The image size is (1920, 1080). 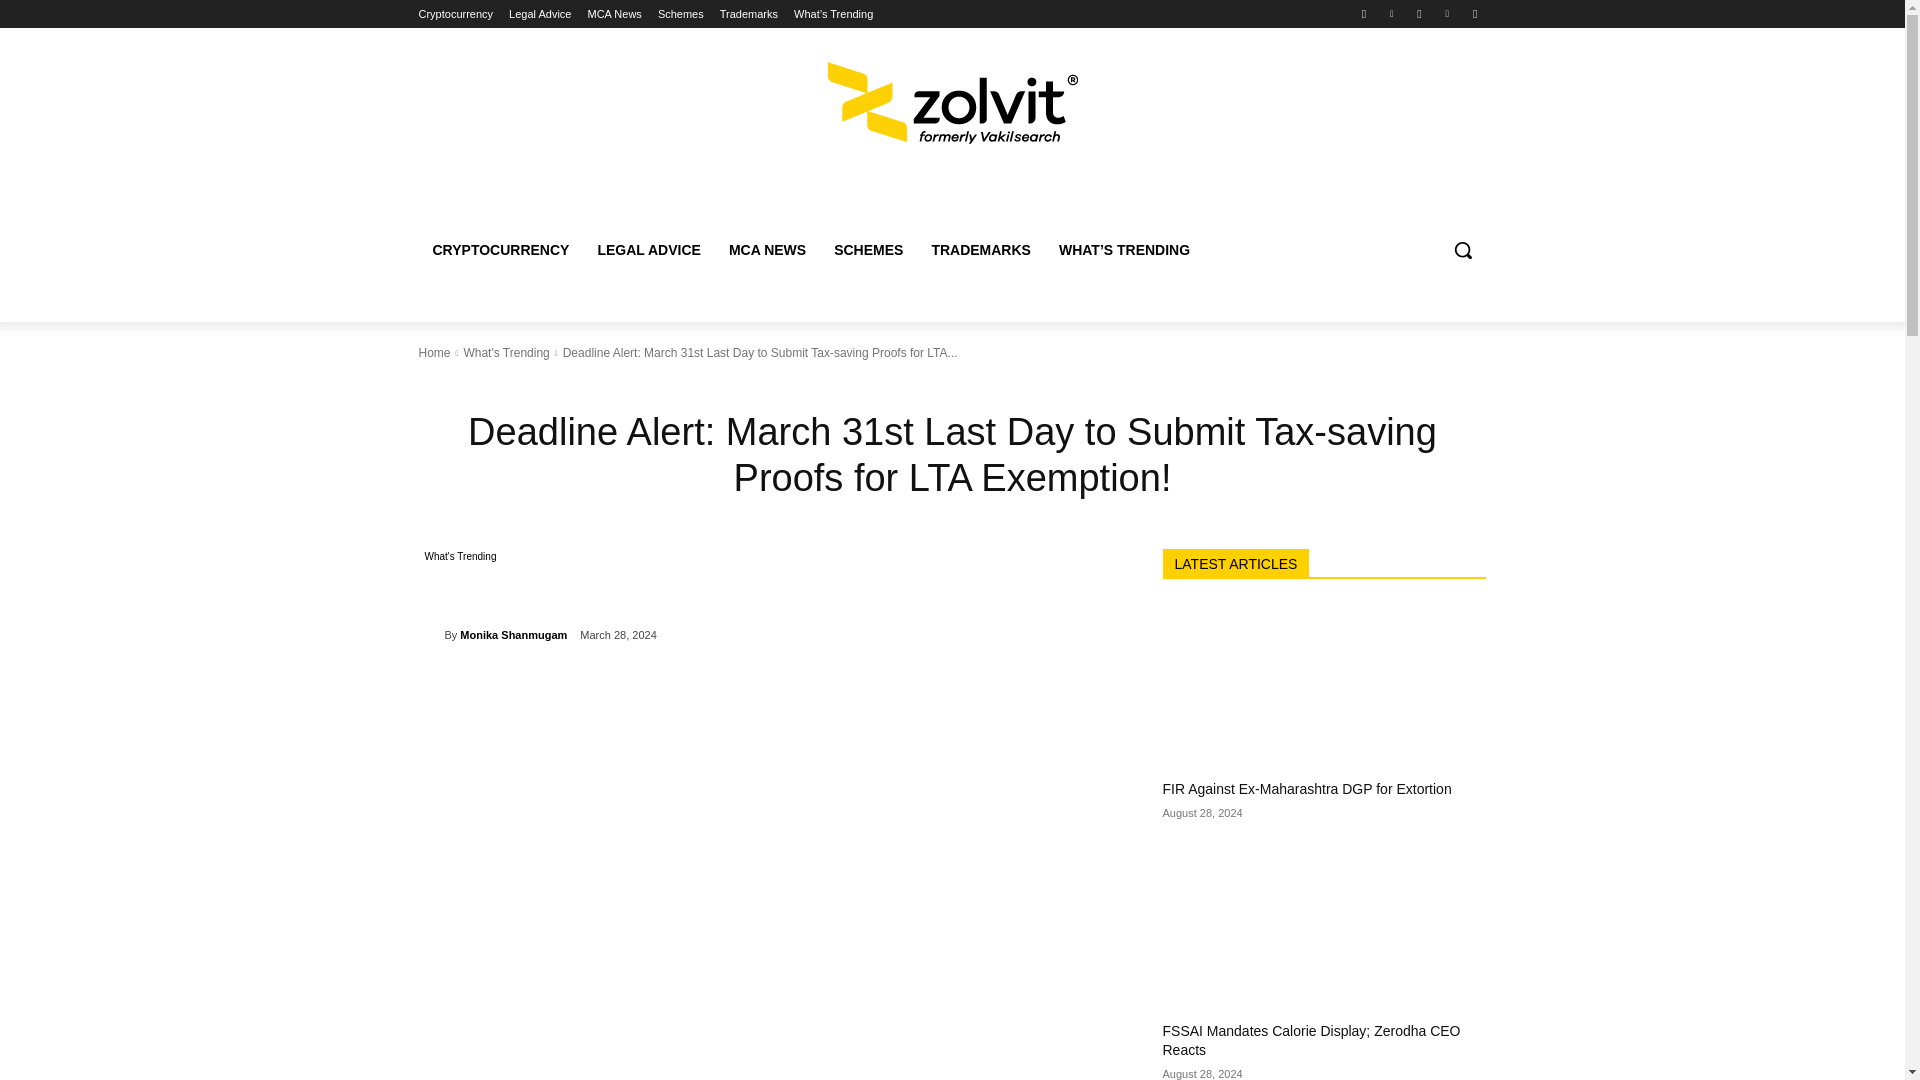 I want to click on Trademarks, so click(x=748, y=14).